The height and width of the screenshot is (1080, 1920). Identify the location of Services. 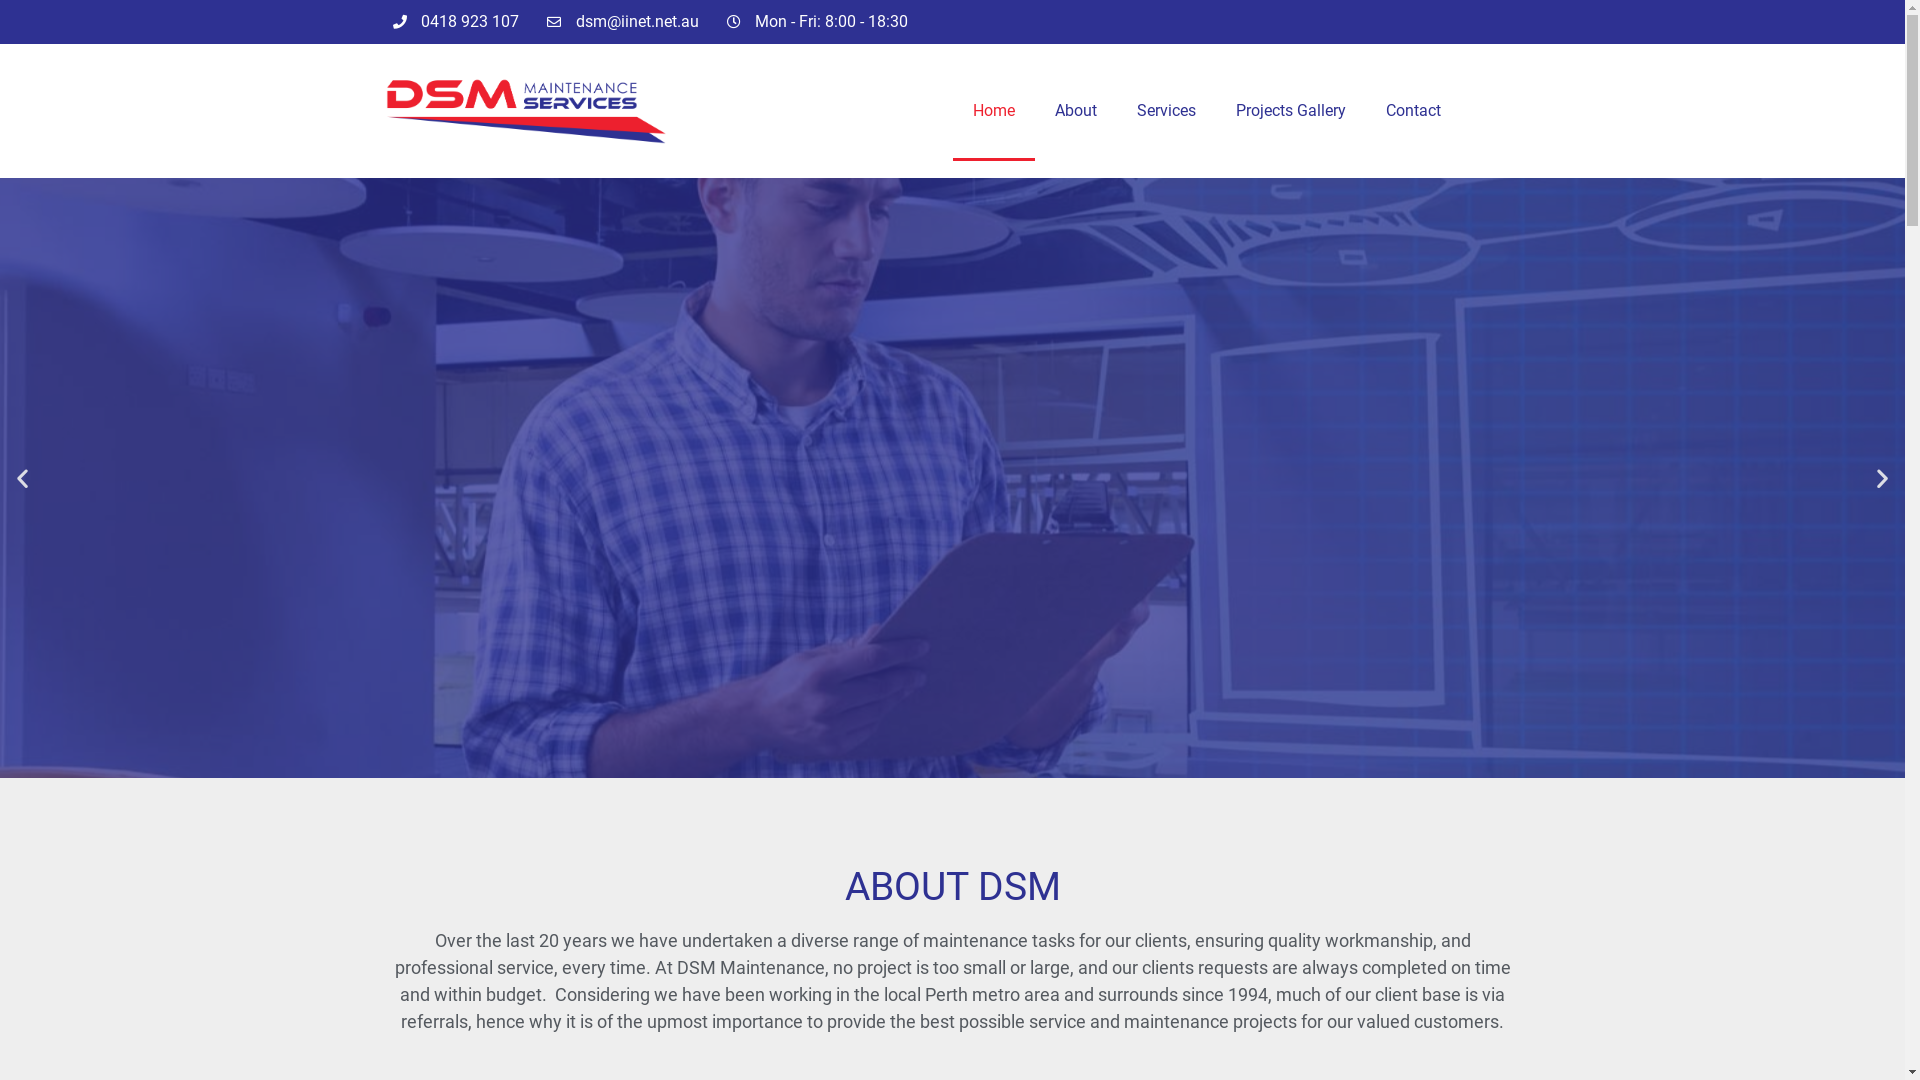
(1166, 111).